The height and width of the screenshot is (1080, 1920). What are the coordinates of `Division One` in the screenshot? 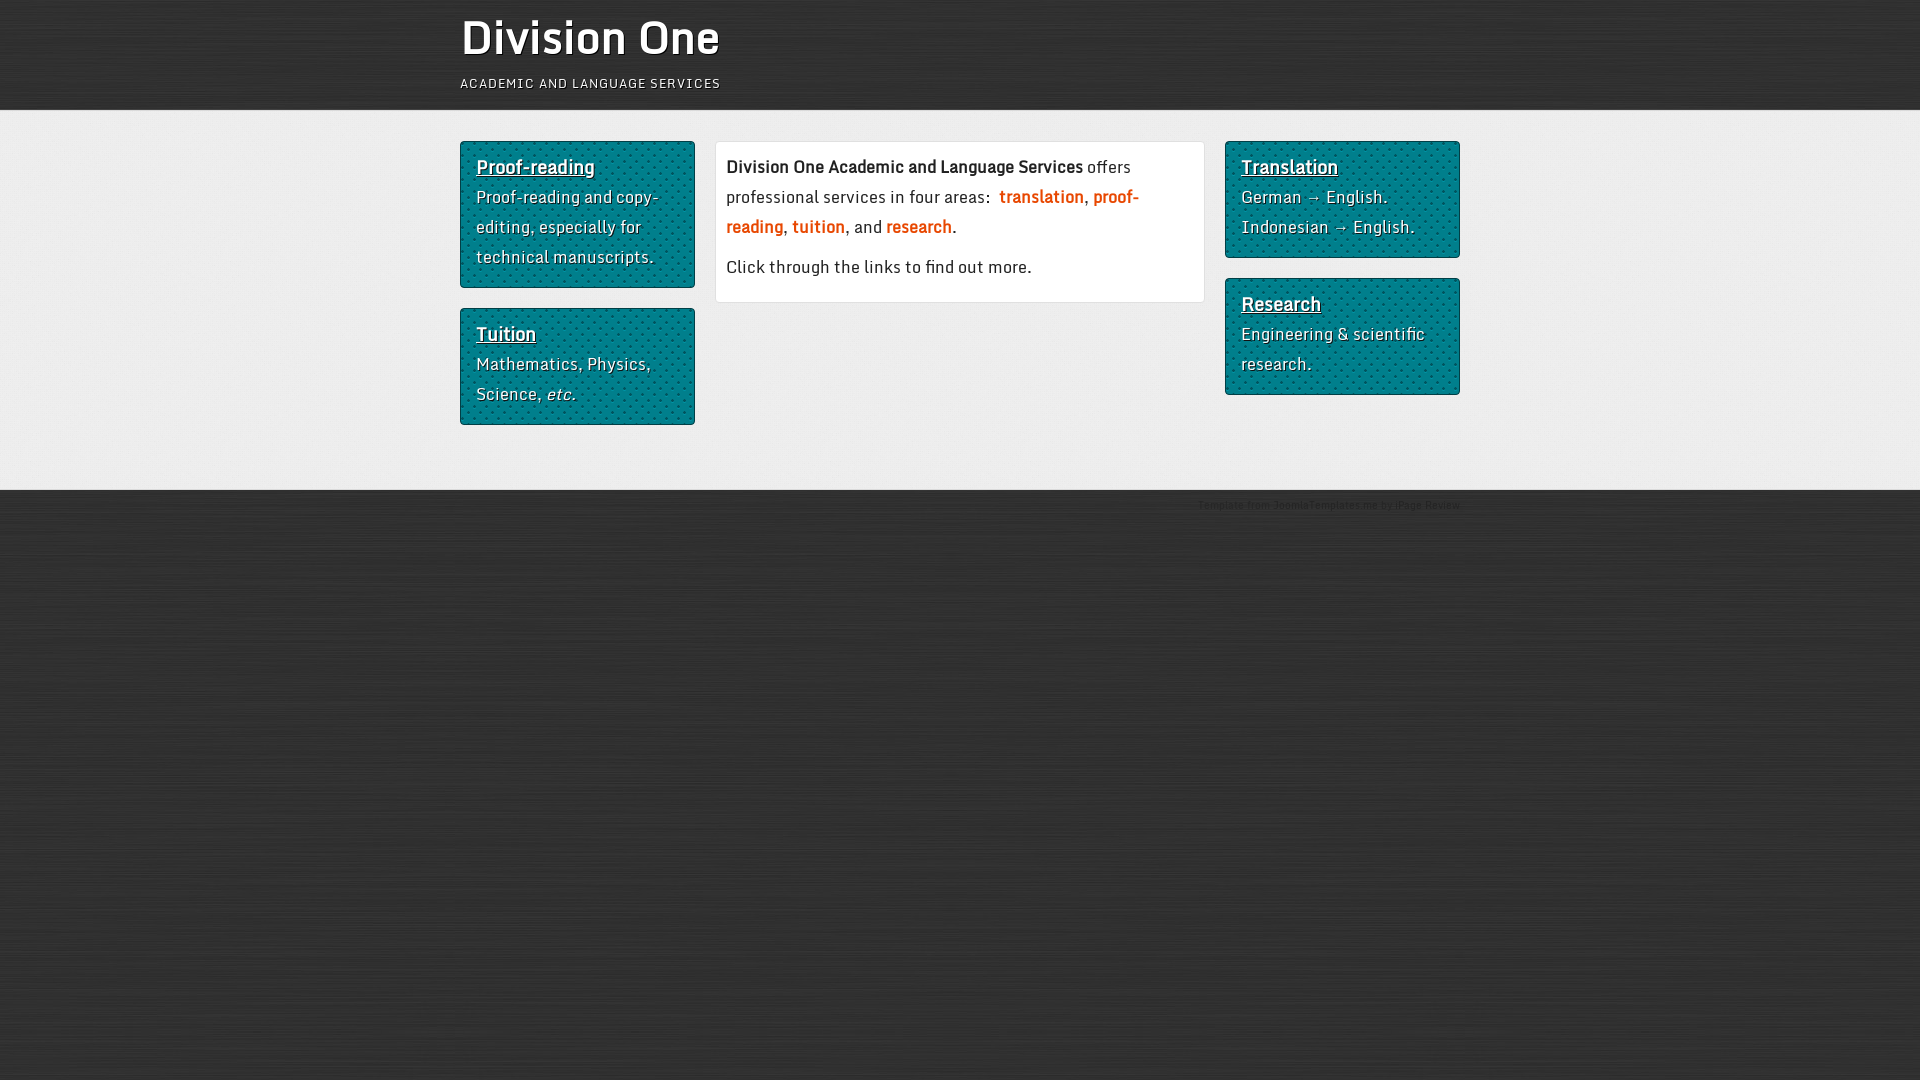 It's located at (590, 37).